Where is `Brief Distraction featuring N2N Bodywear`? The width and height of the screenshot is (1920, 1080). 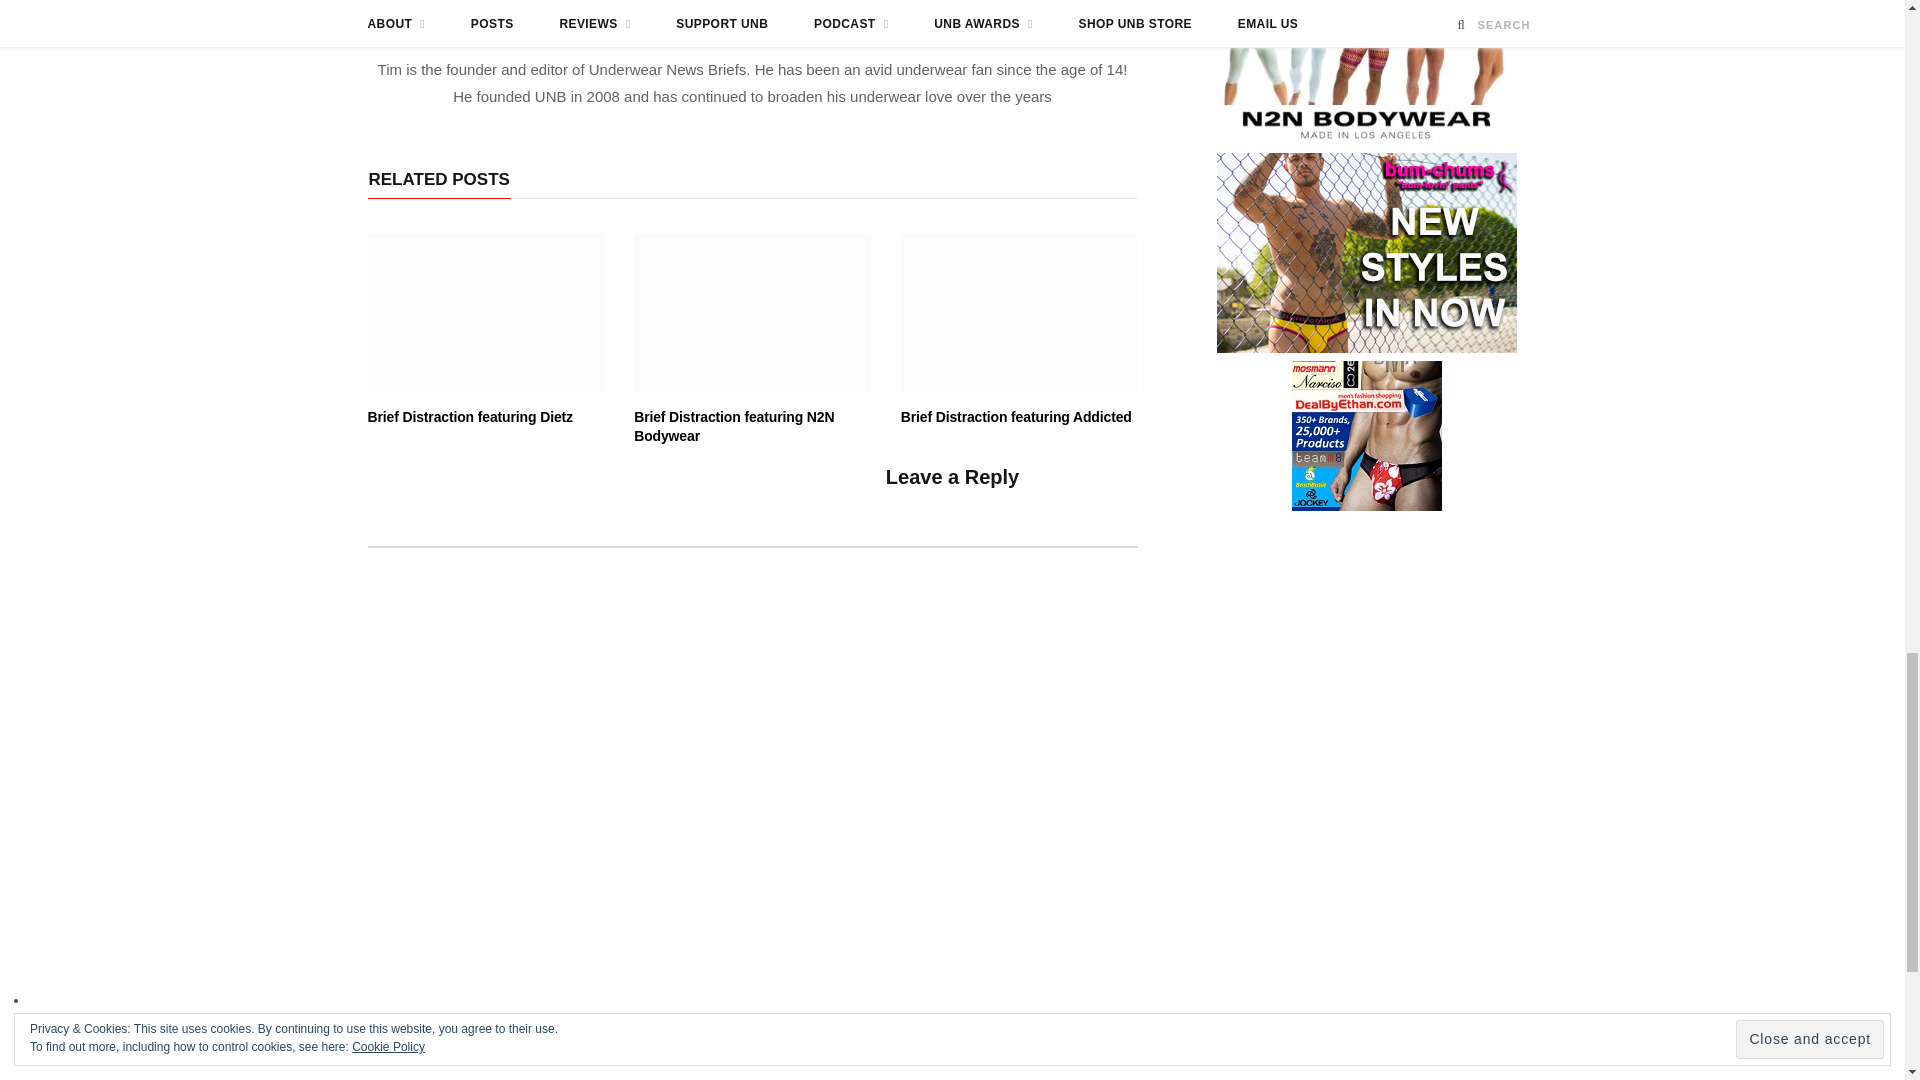 Brief Distraction featuring N2N Bodywear is located at coordinates (752, 313).